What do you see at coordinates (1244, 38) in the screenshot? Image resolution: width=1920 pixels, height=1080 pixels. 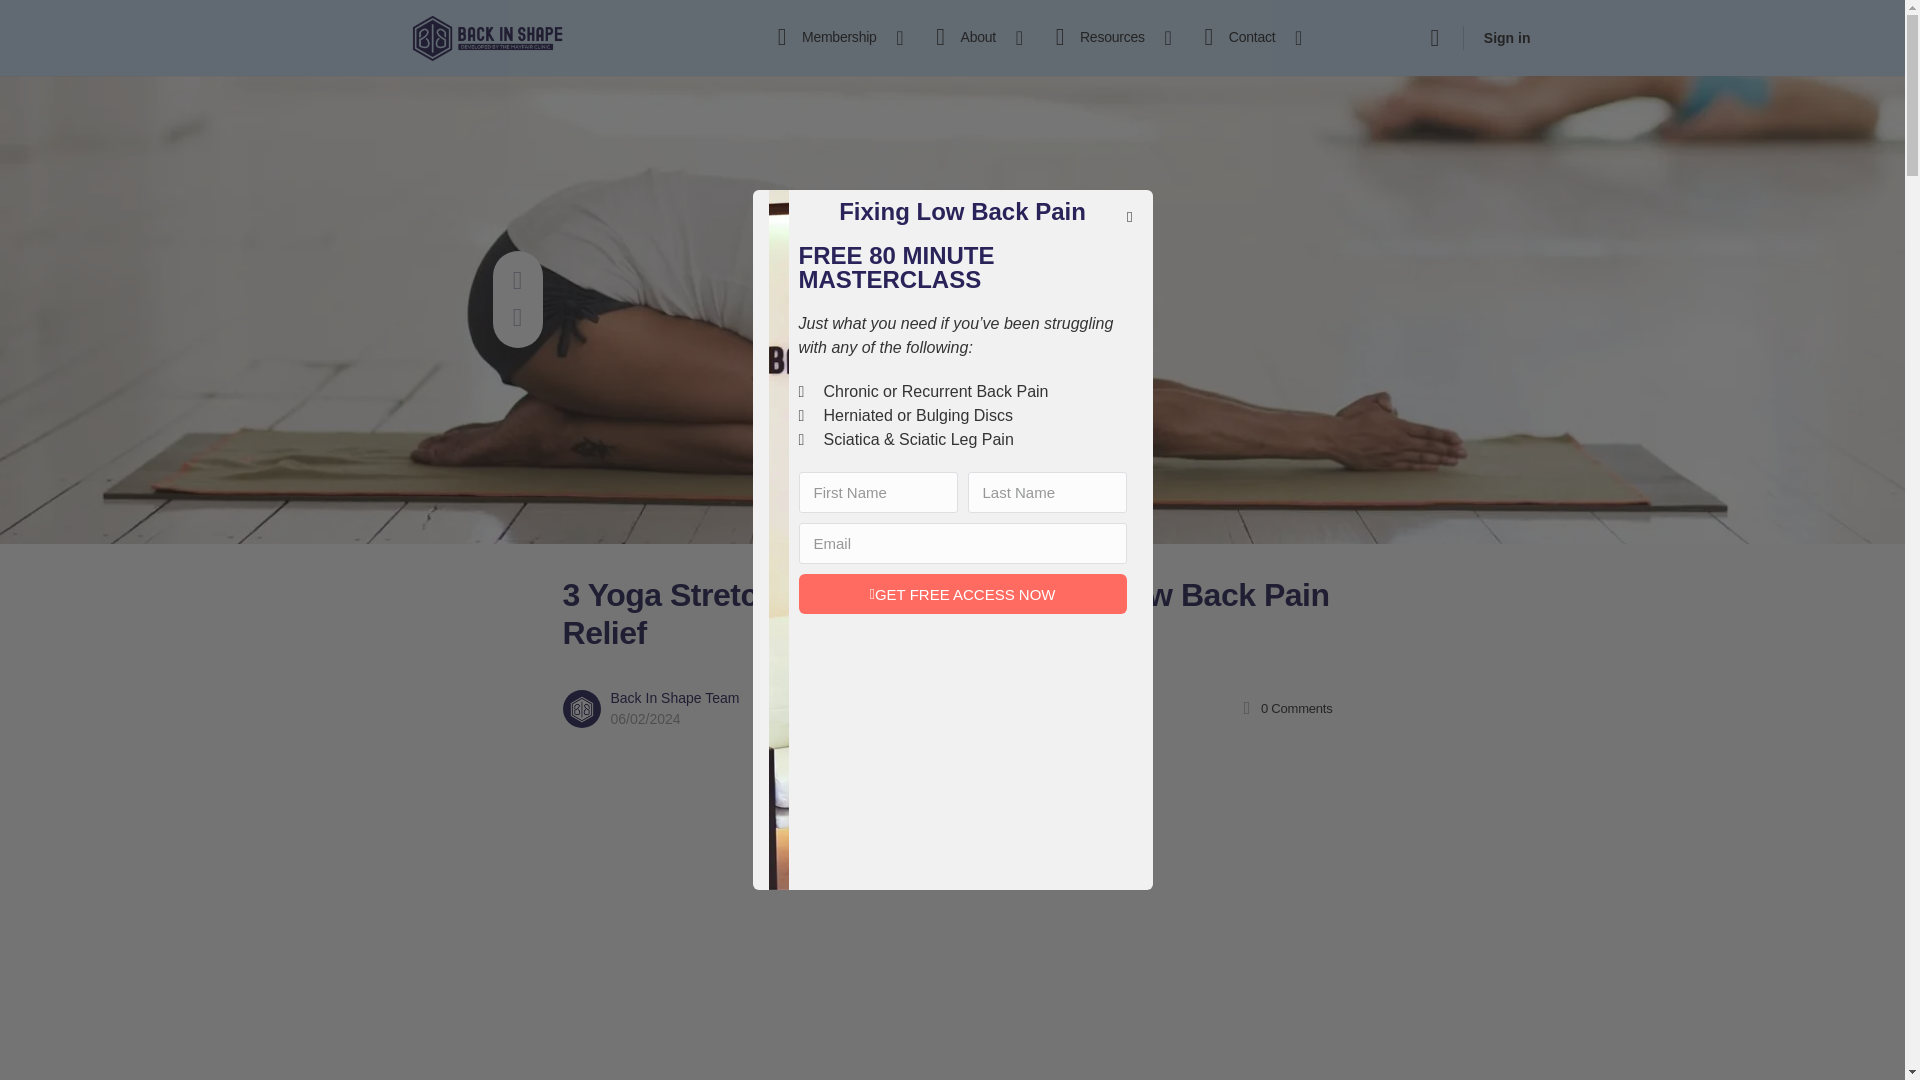 I see `Contact` at bounding box center [1244, 38].